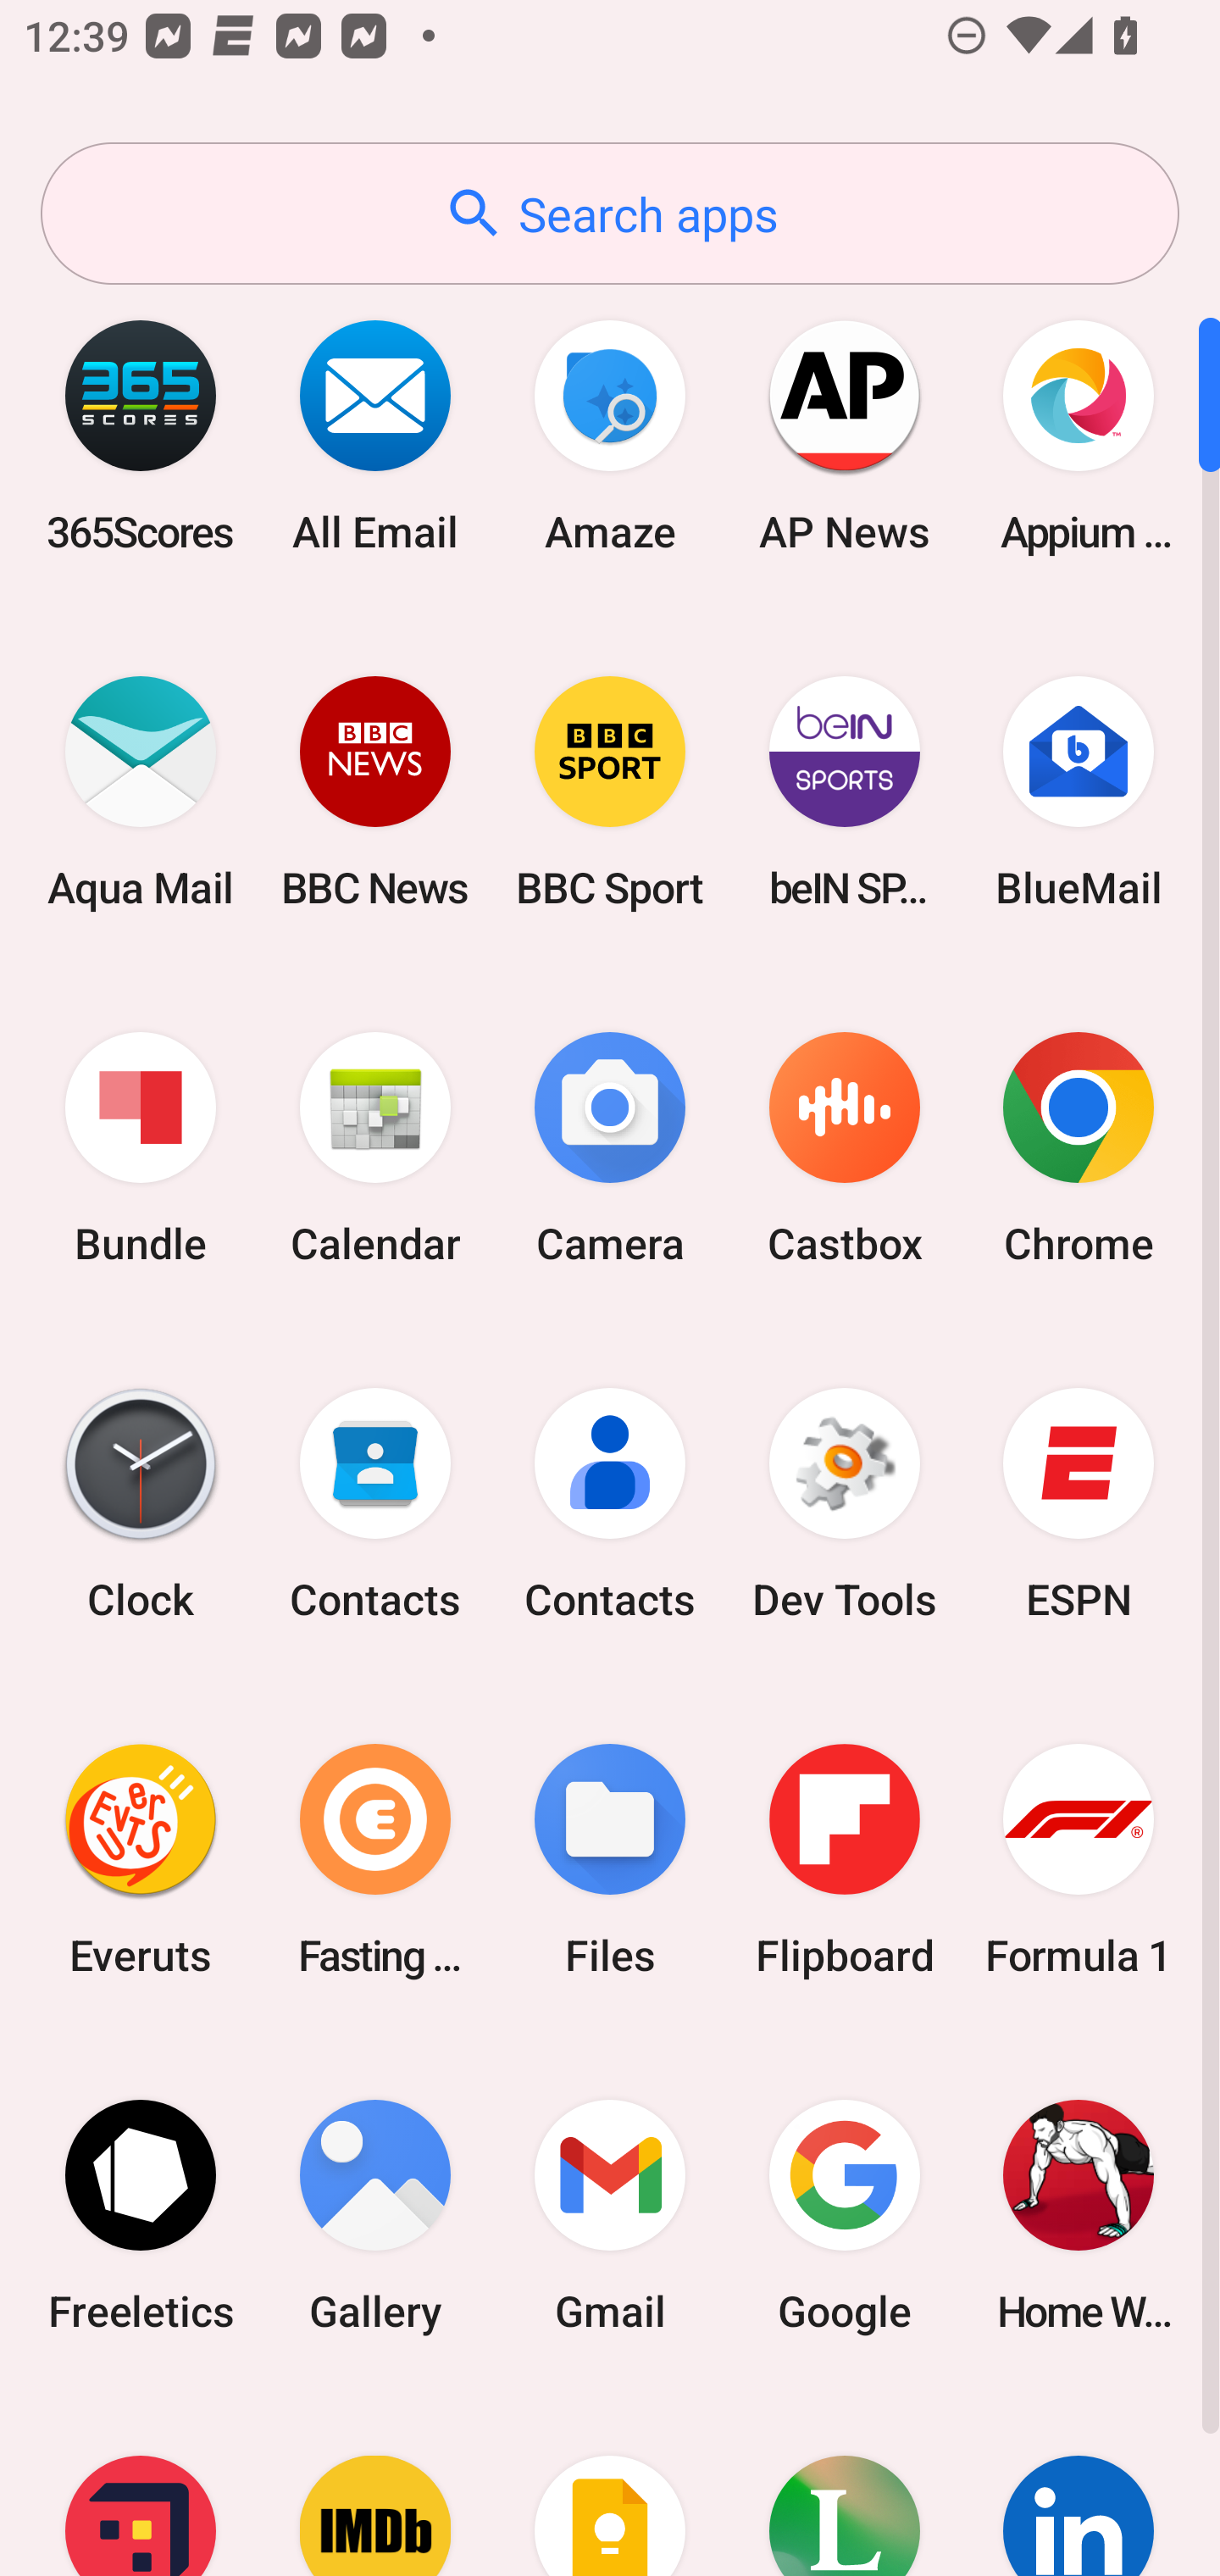  What do you see at coordinates (610, 2215) in the screenshot?
I see `Gmail` at bounding box center [610, 2215].